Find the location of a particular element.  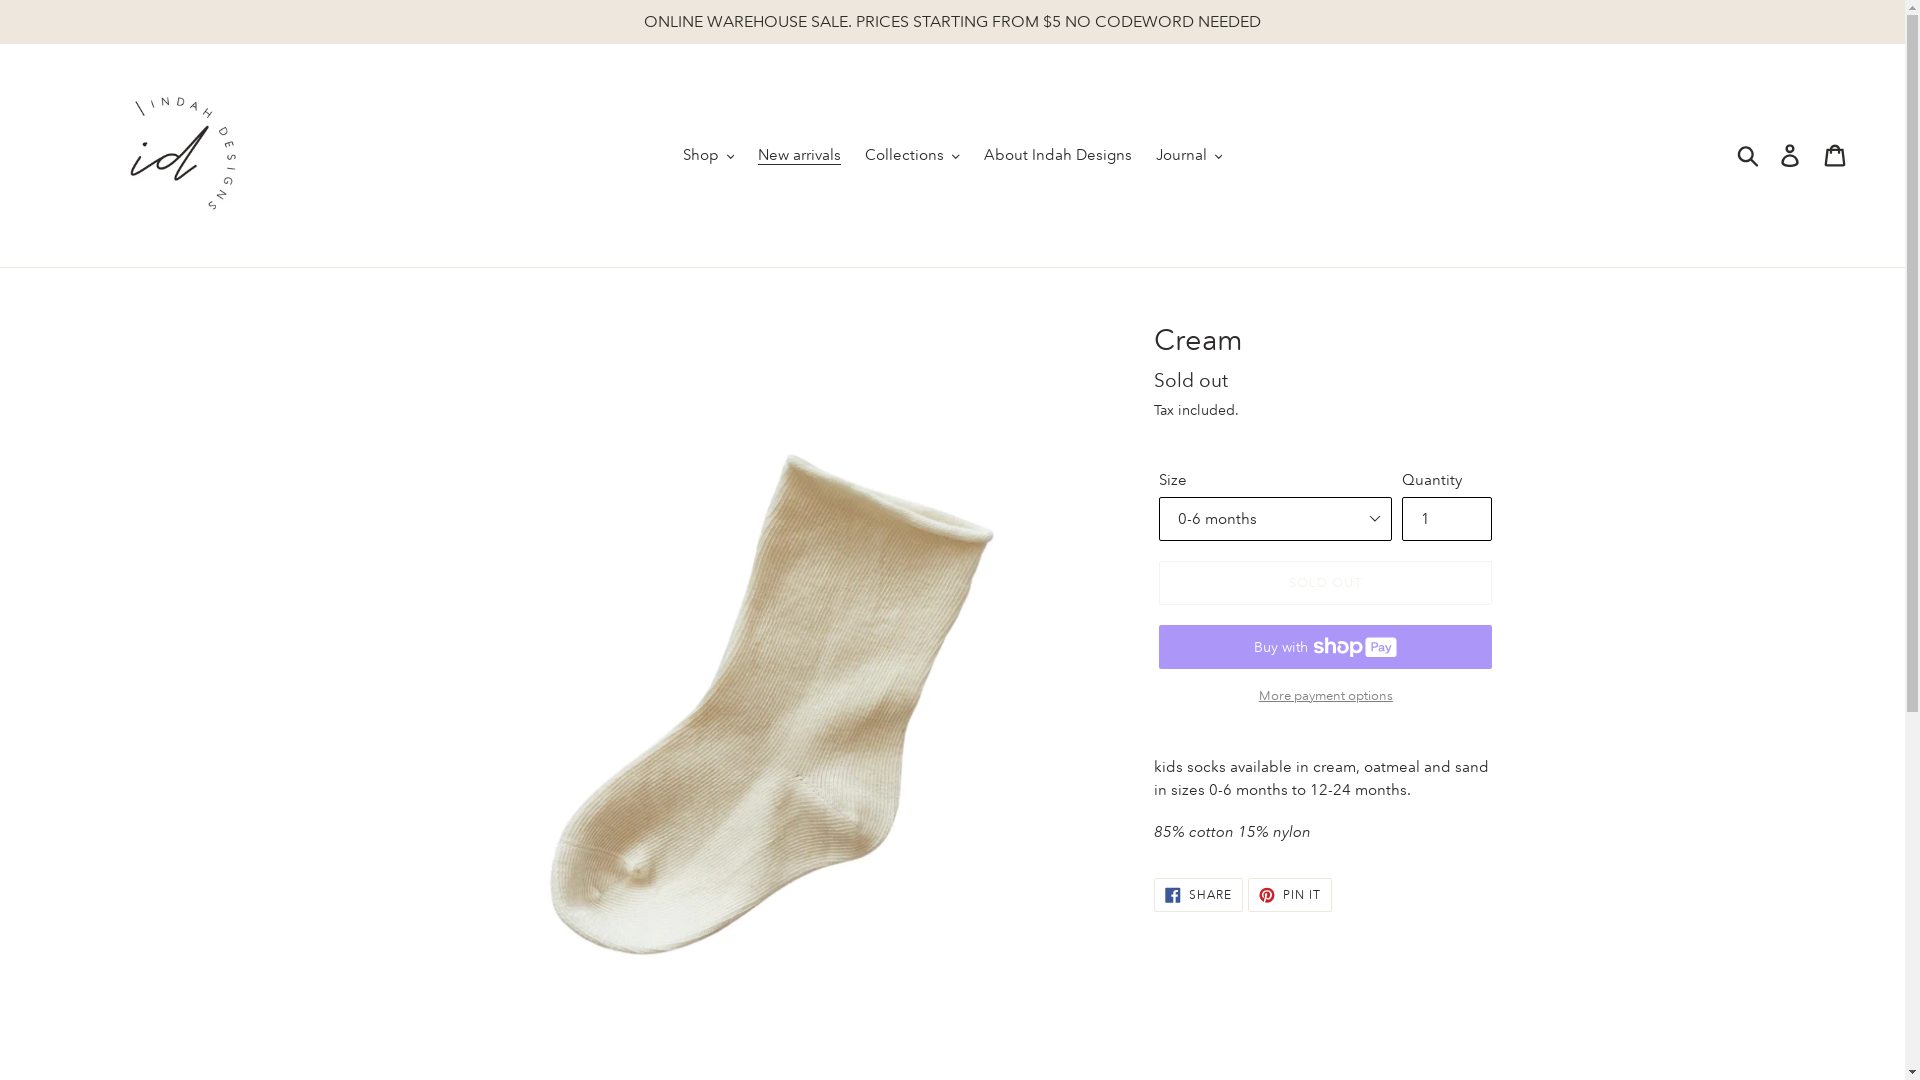

SHARE
SHARE ON FACEBOOK is located at coordinates (1198, 895).